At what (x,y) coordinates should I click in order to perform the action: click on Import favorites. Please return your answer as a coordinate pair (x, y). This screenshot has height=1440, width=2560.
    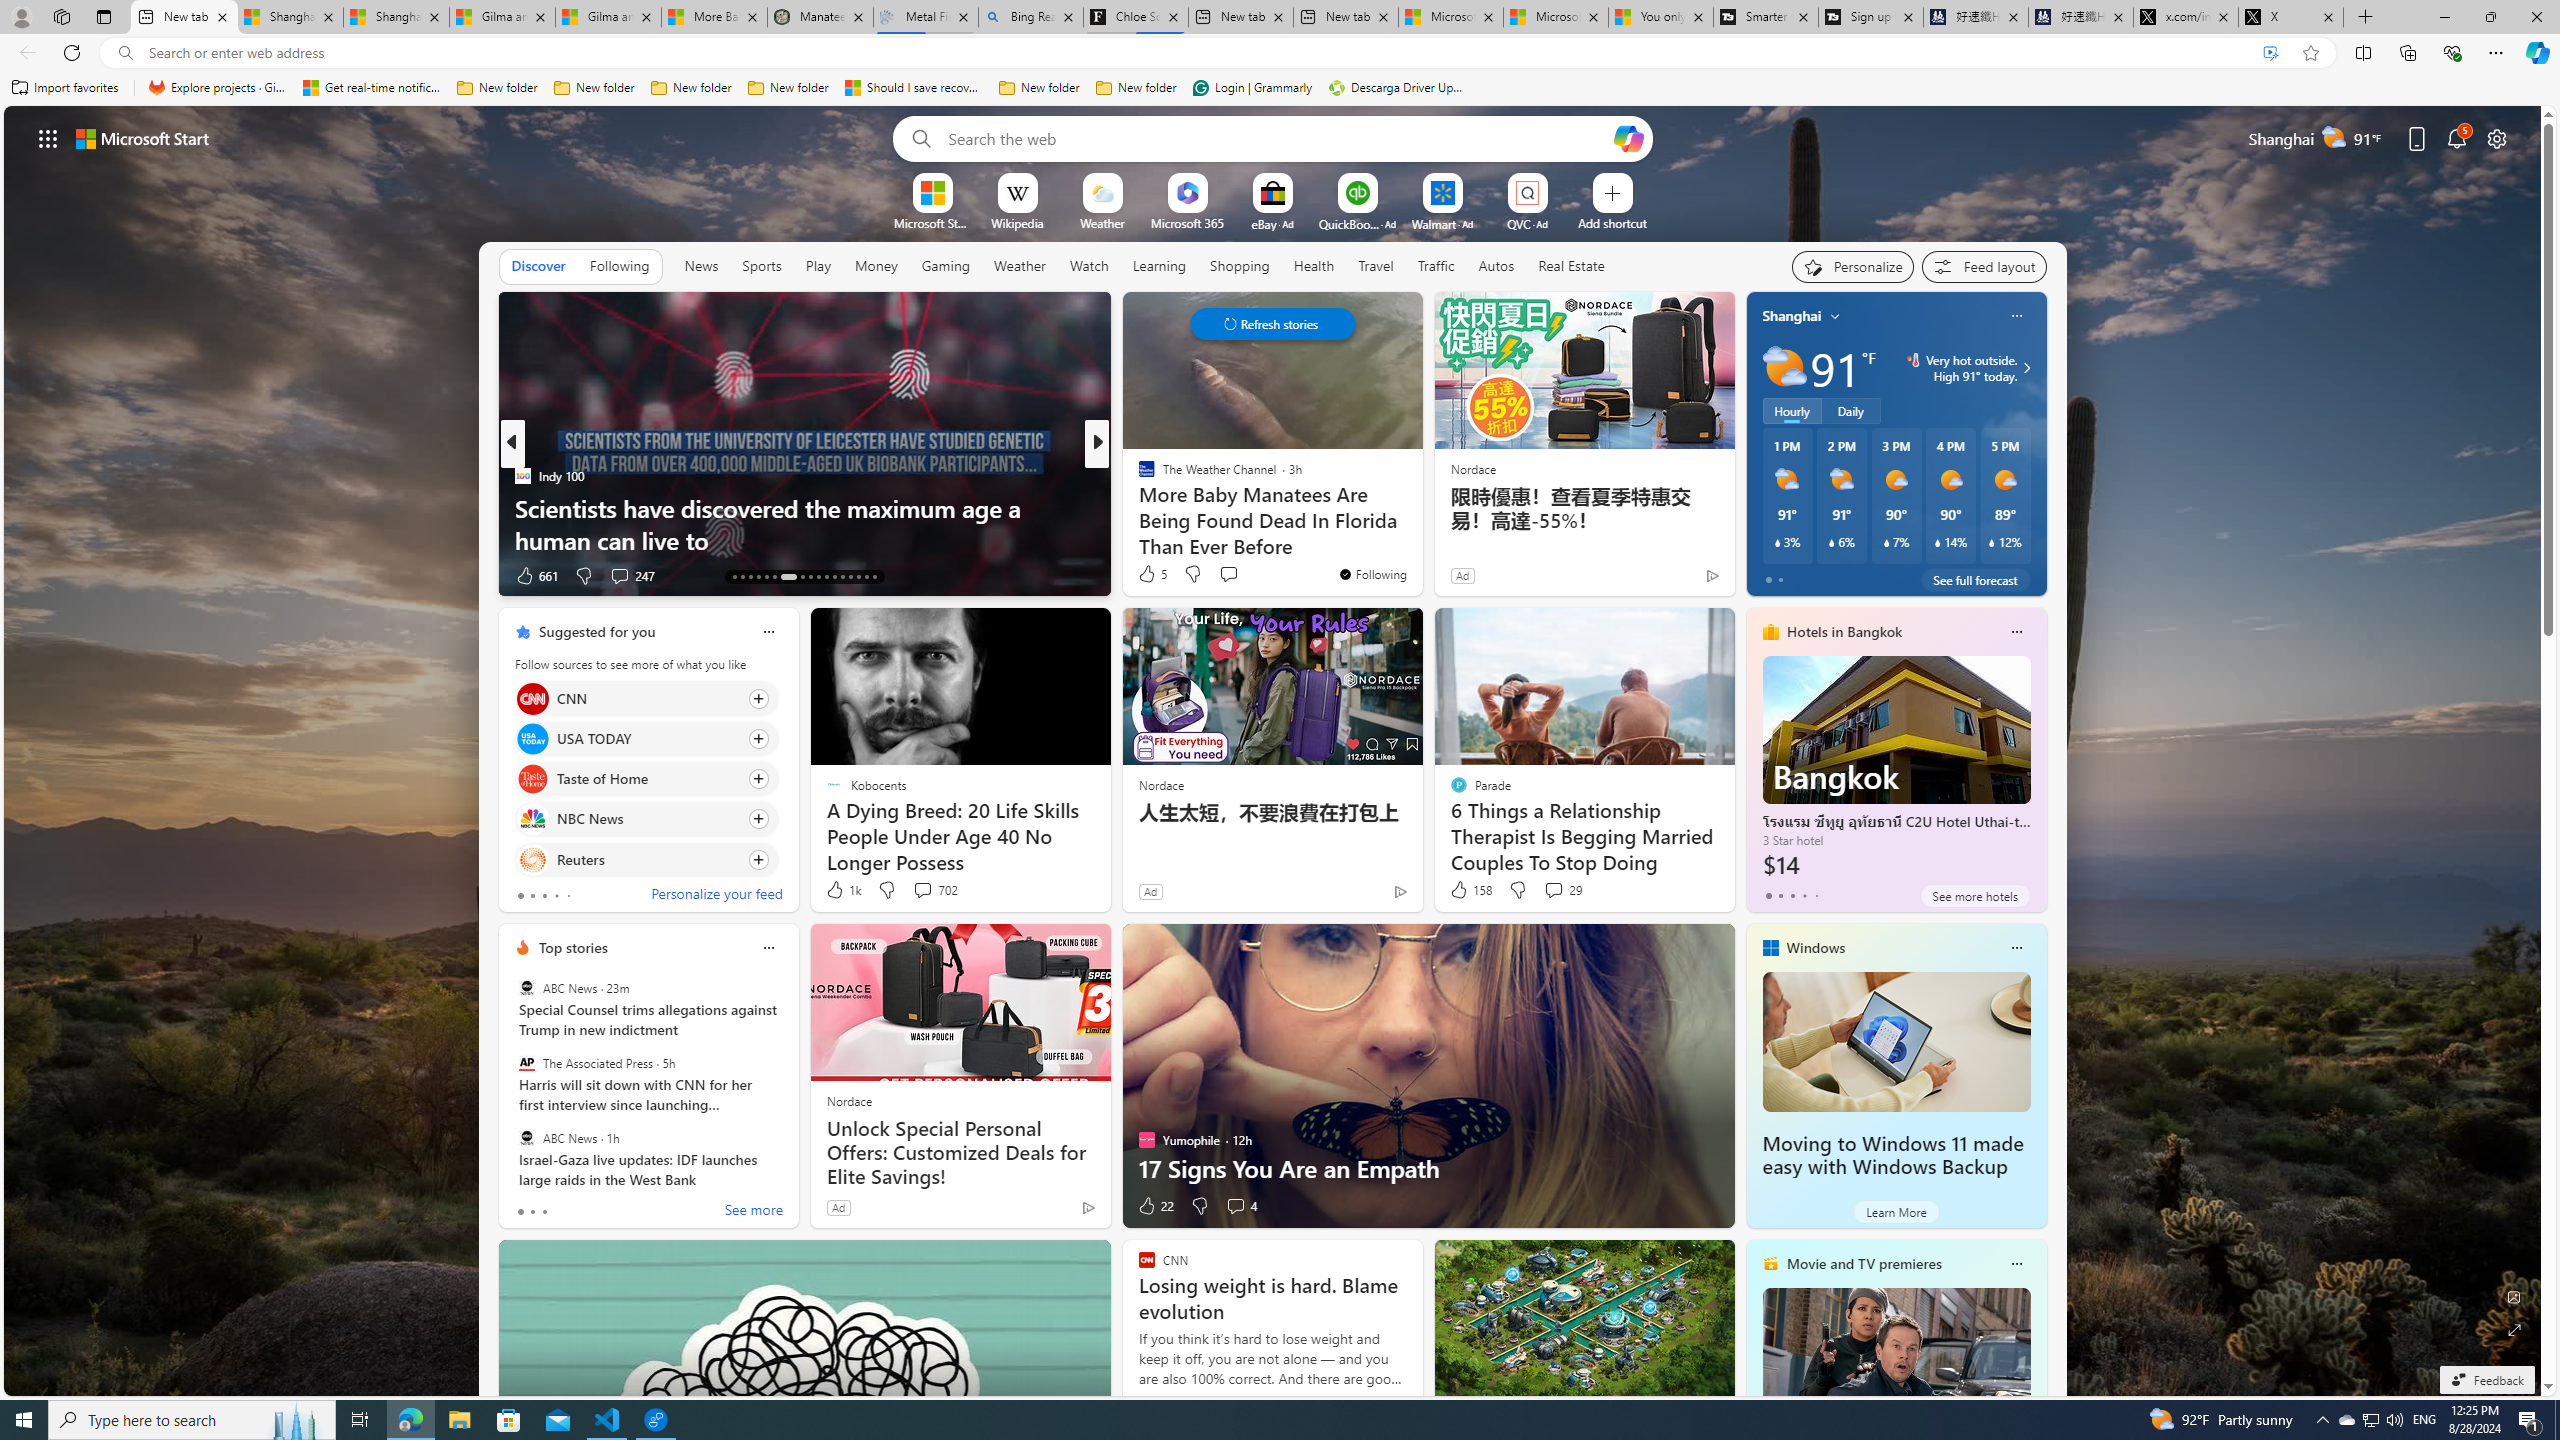
    Looking at the image, I should click on (65, 88).